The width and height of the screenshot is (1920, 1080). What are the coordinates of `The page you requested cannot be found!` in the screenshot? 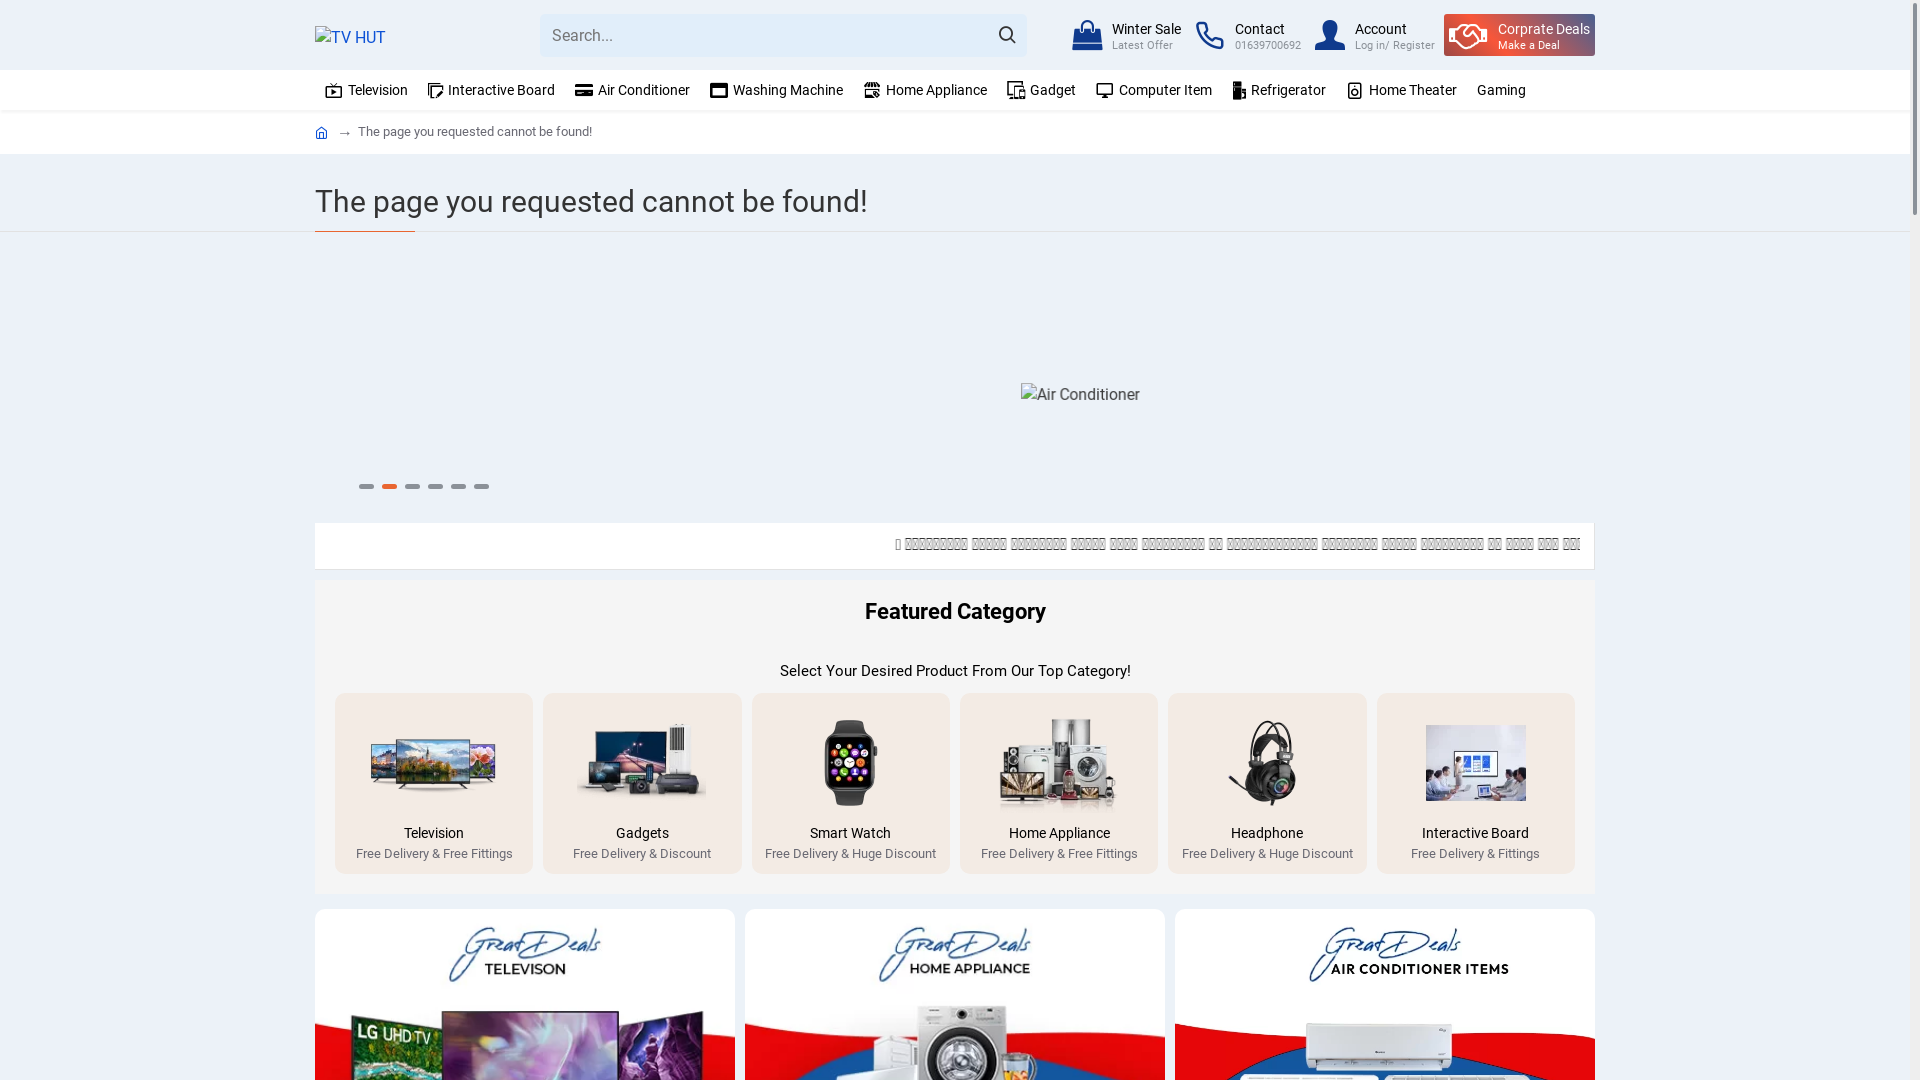 It's located at (475, 132).